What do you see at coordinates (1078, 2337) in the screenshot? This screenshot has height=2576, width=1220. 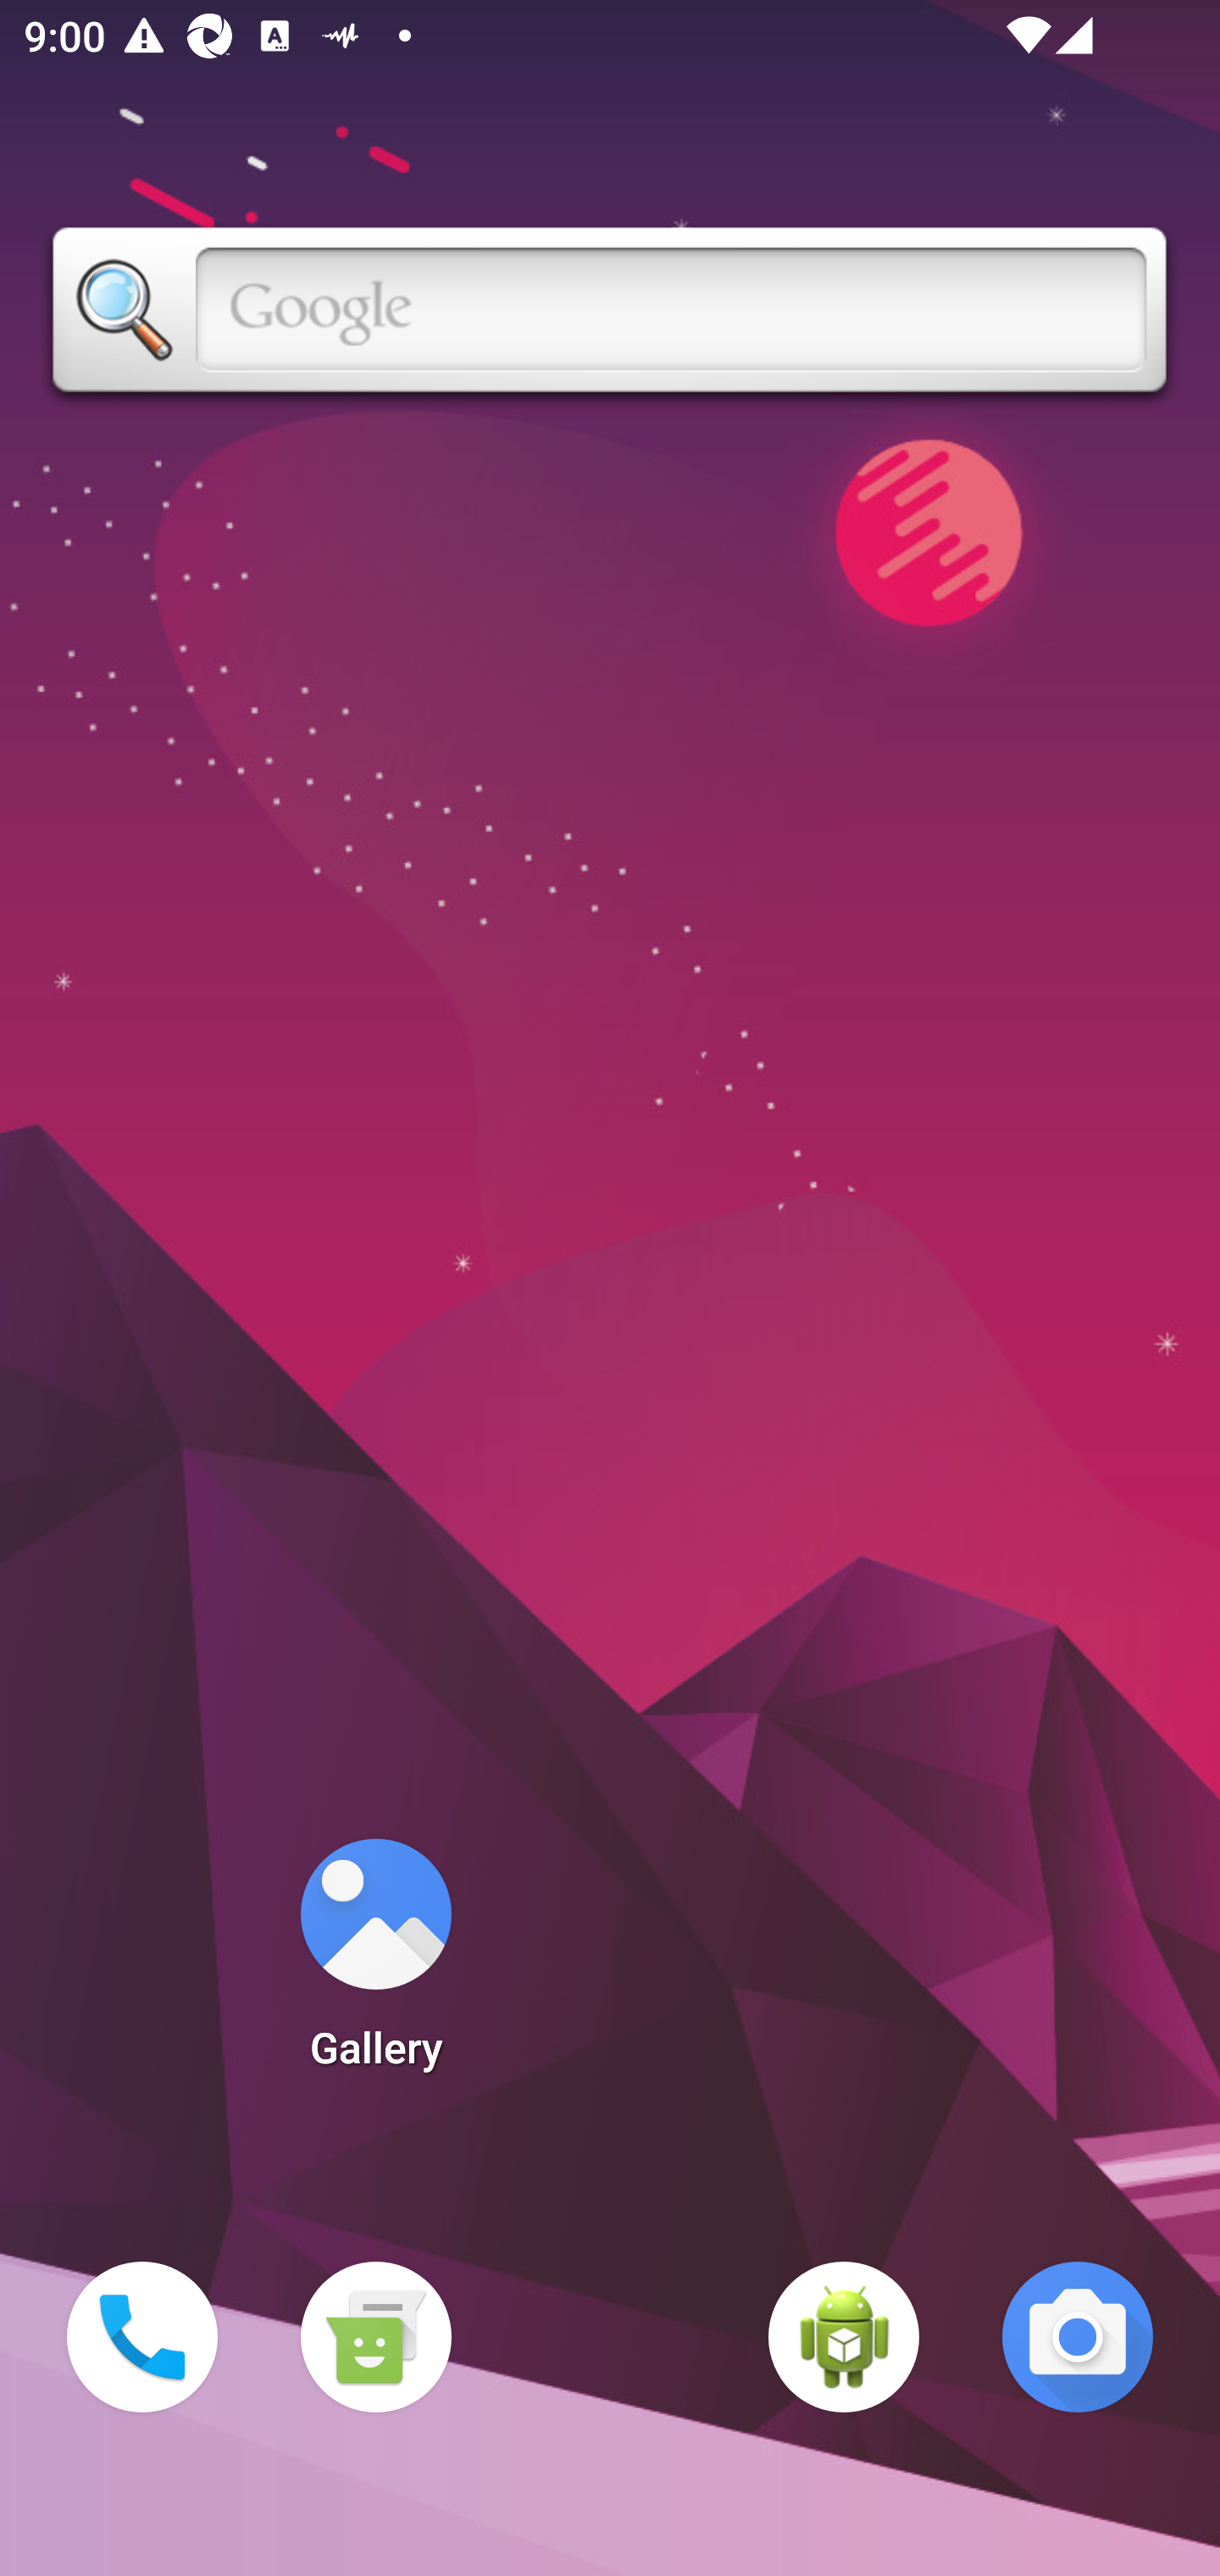 I see `Camera` at bounding box center [1078, 2337].